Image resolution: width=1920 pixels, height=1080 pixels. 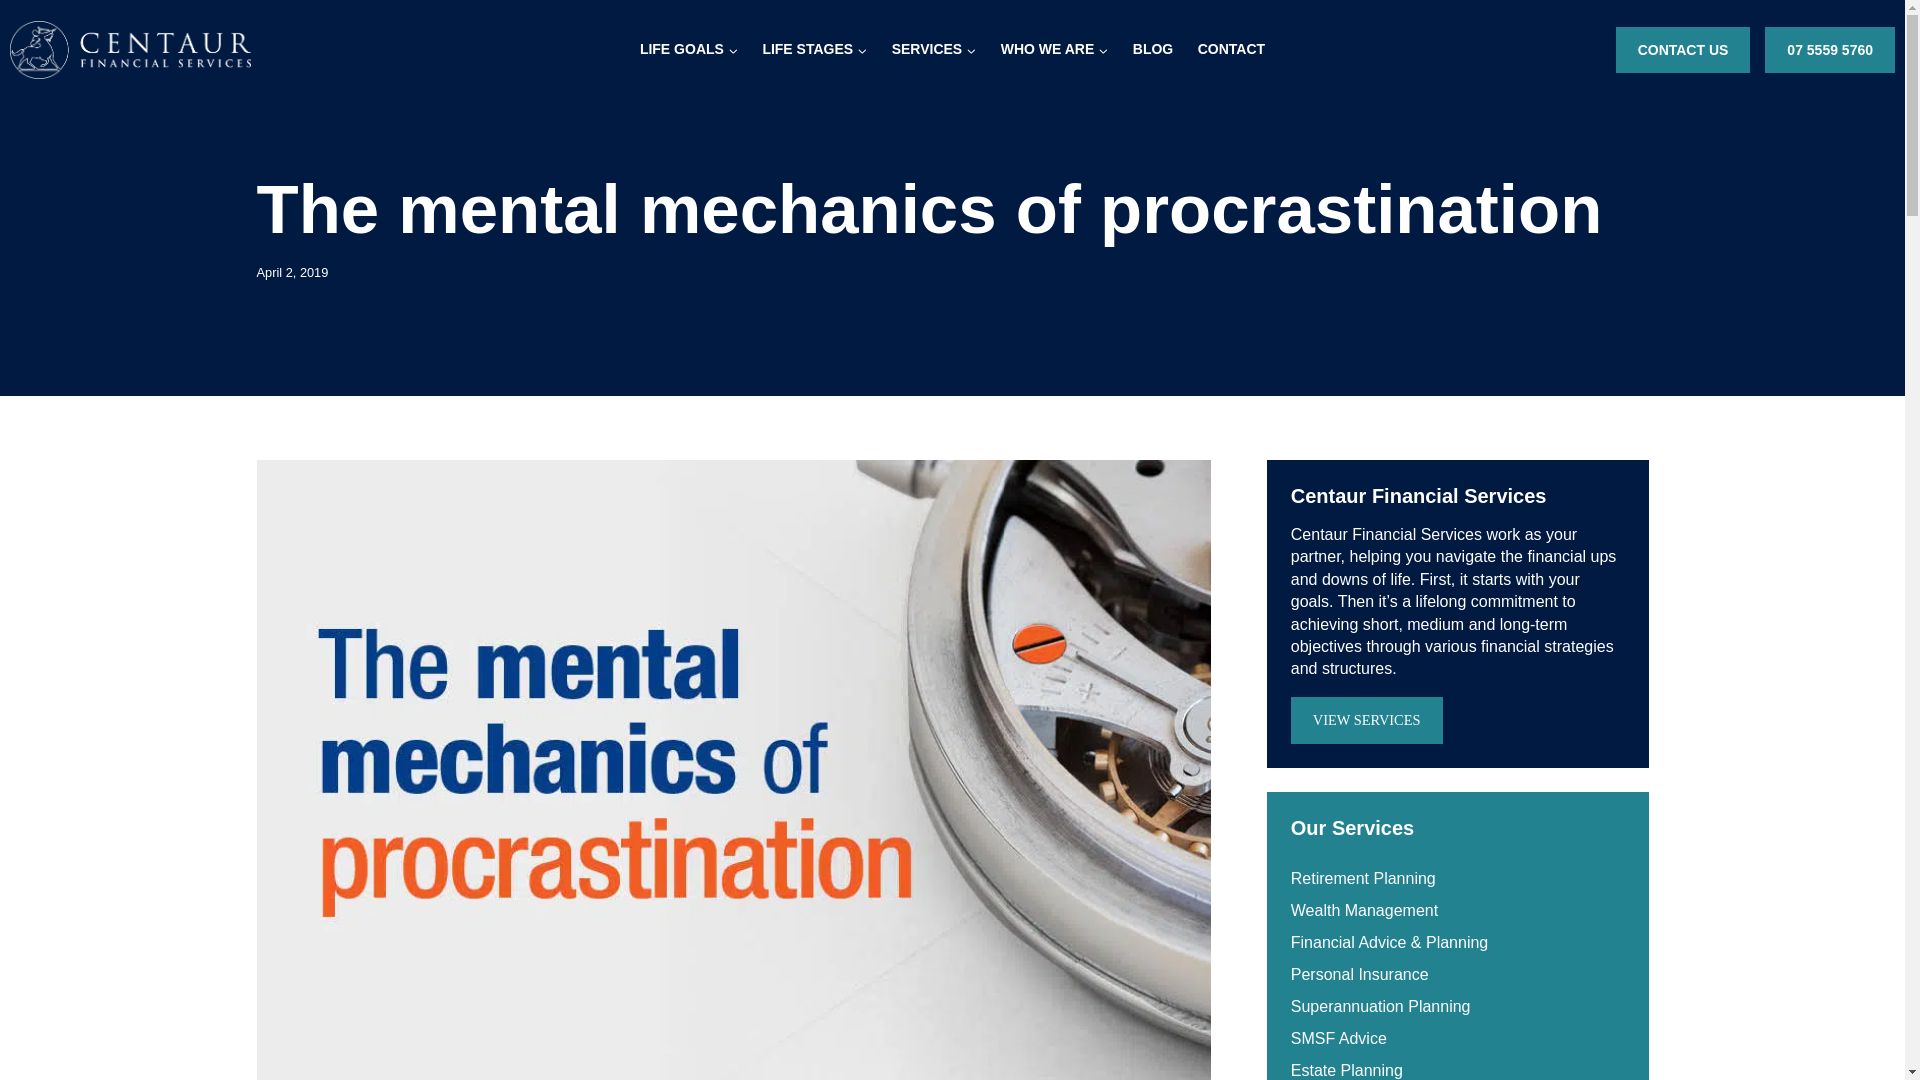 I want to click on LIFE STAGES, so click(x=814, y=49).